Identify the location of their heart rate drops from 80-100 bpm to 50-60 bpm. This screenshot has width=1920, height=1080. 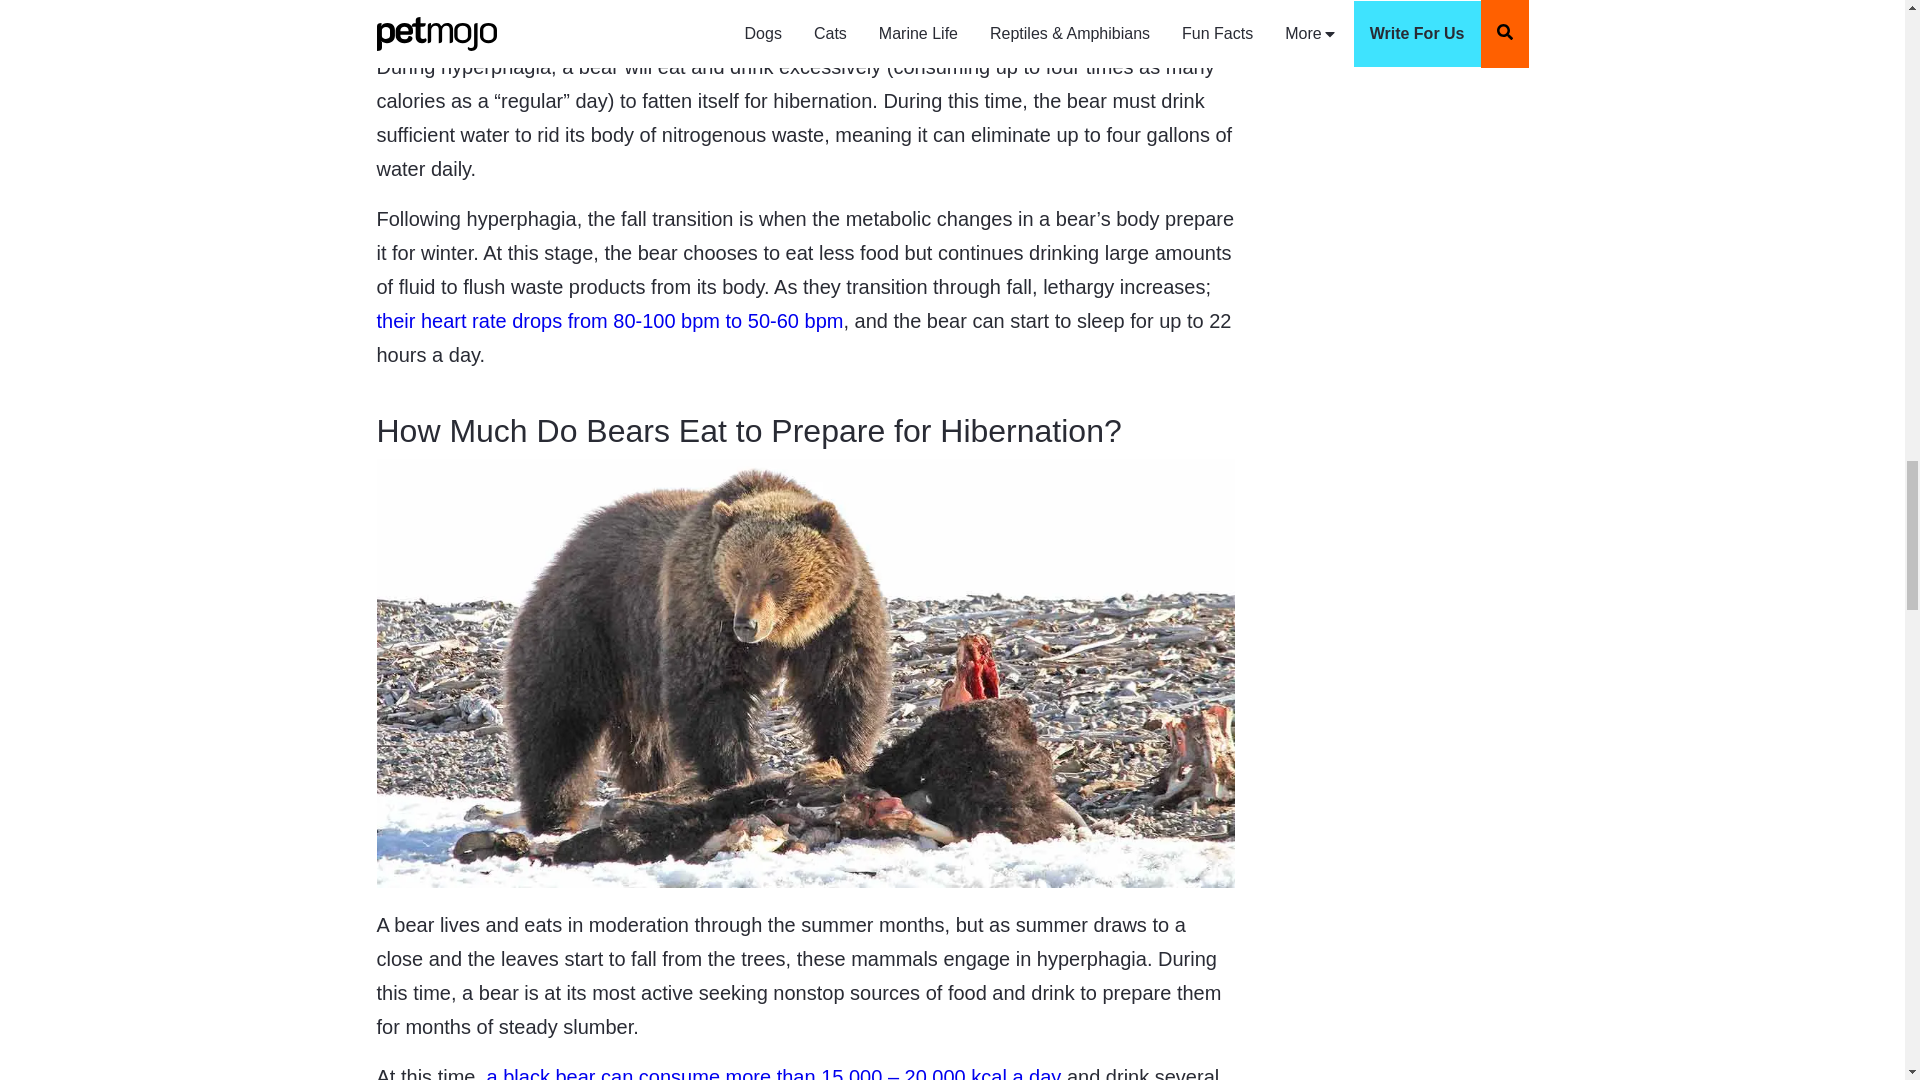
(609, 320).